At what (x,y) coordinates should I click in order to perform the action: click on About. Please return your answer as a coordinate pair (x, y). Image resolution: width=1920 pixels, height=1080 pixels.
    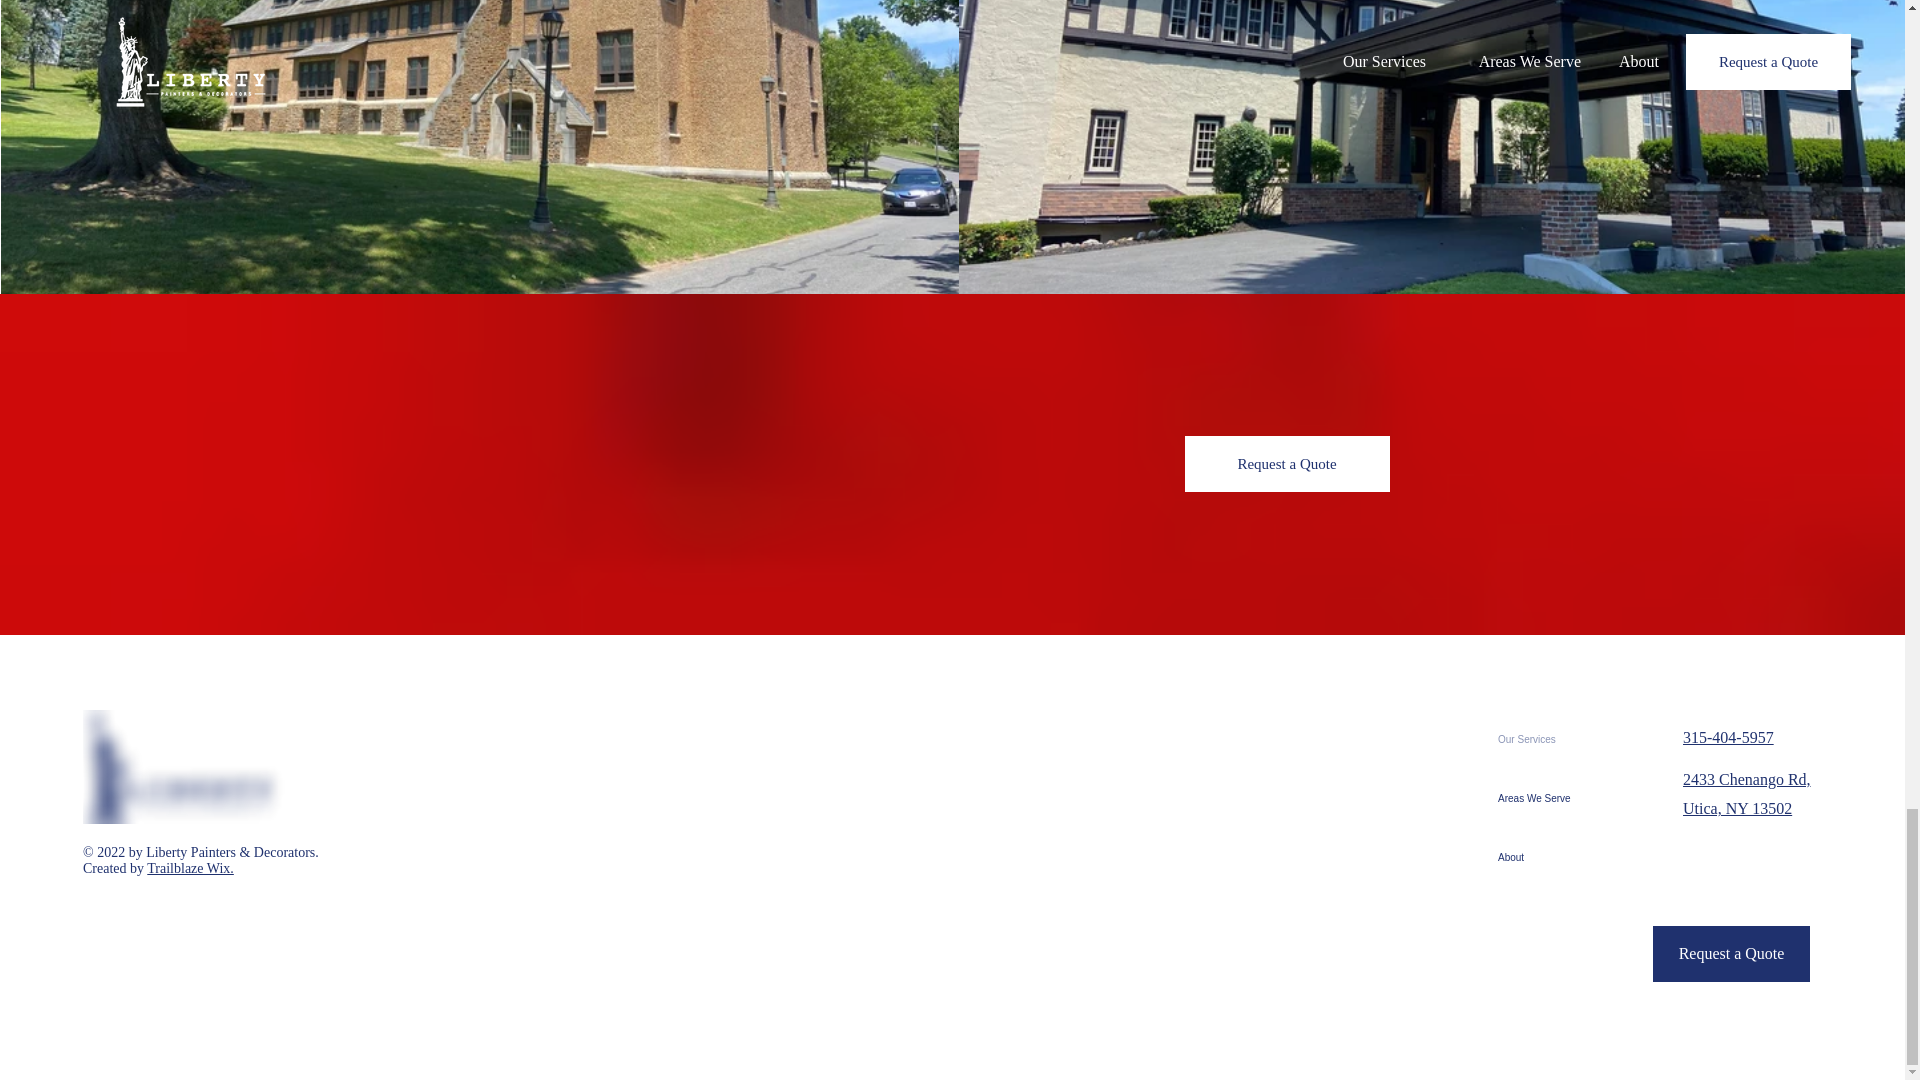
    Looking at the image, I should click on (1534, 857).